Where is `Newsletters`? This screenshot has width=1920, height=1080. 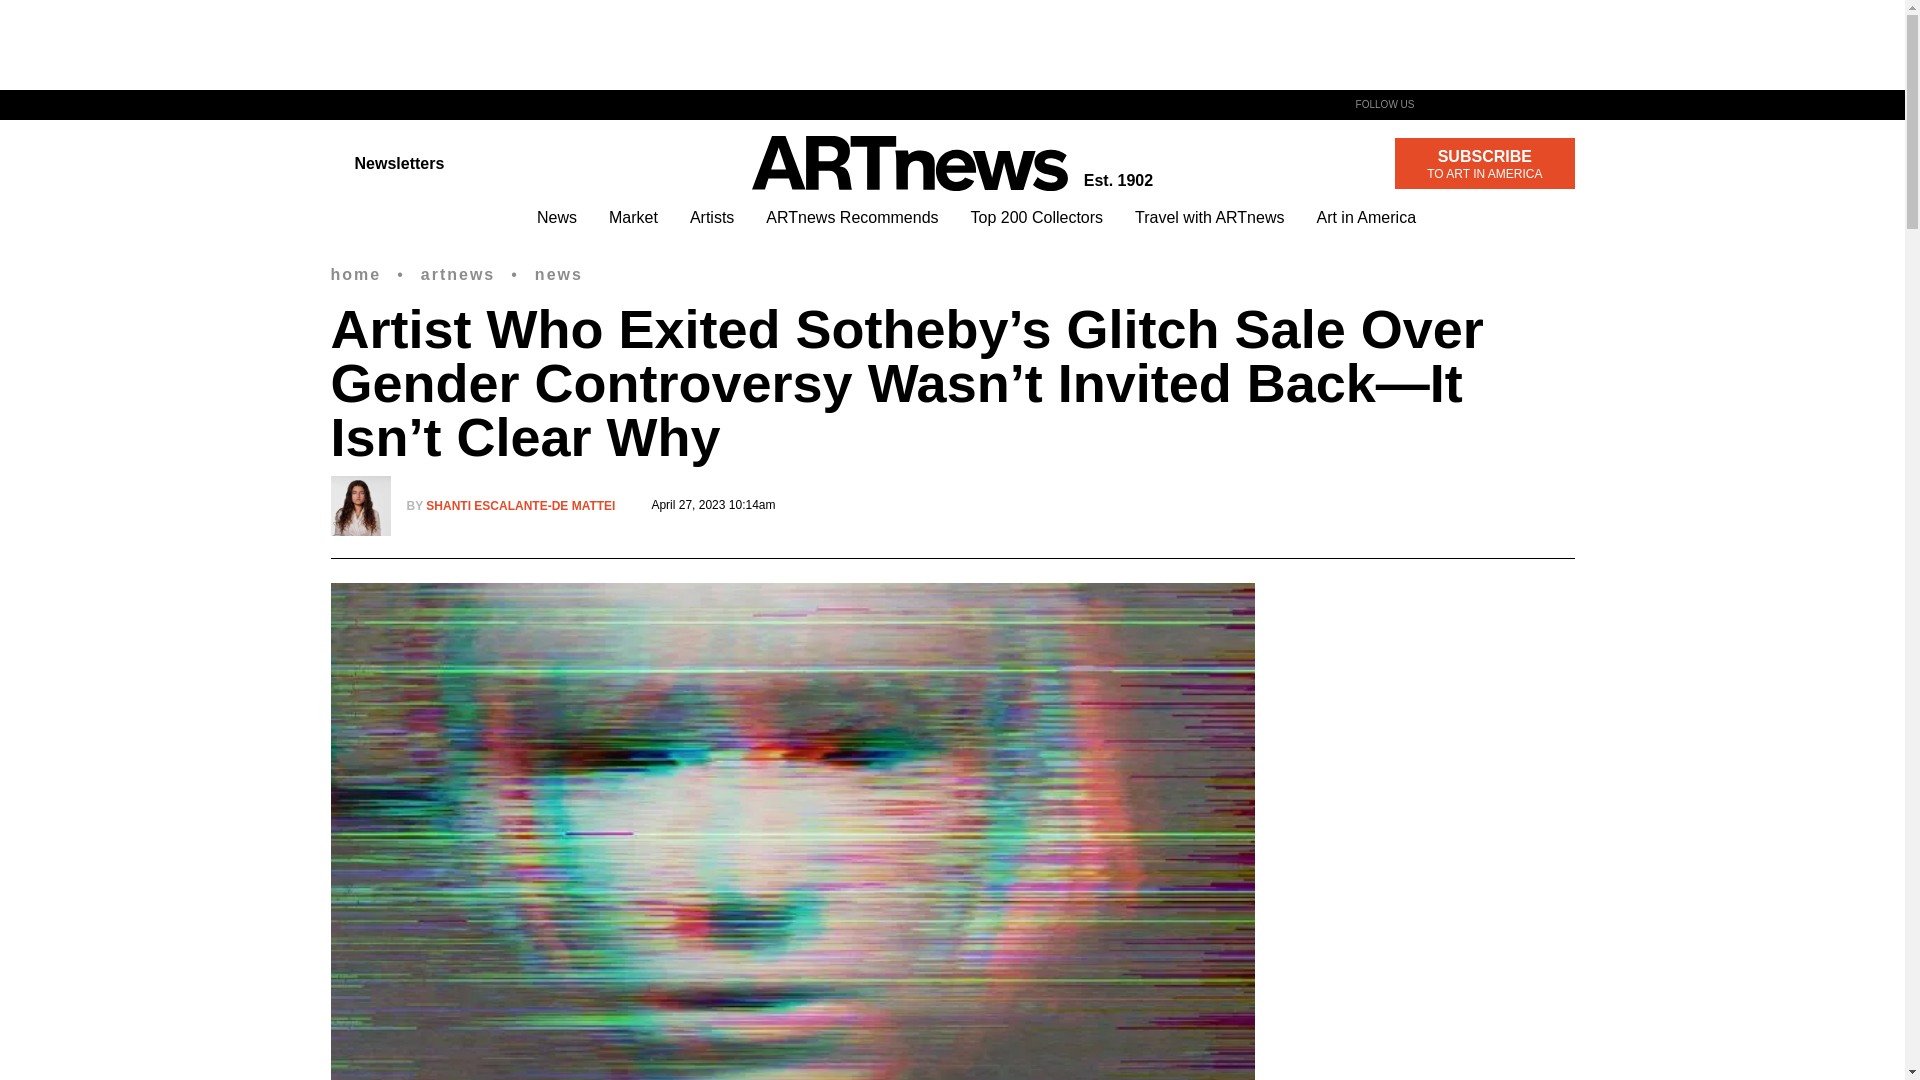 Newsletters is located at coordinates (386, 162).